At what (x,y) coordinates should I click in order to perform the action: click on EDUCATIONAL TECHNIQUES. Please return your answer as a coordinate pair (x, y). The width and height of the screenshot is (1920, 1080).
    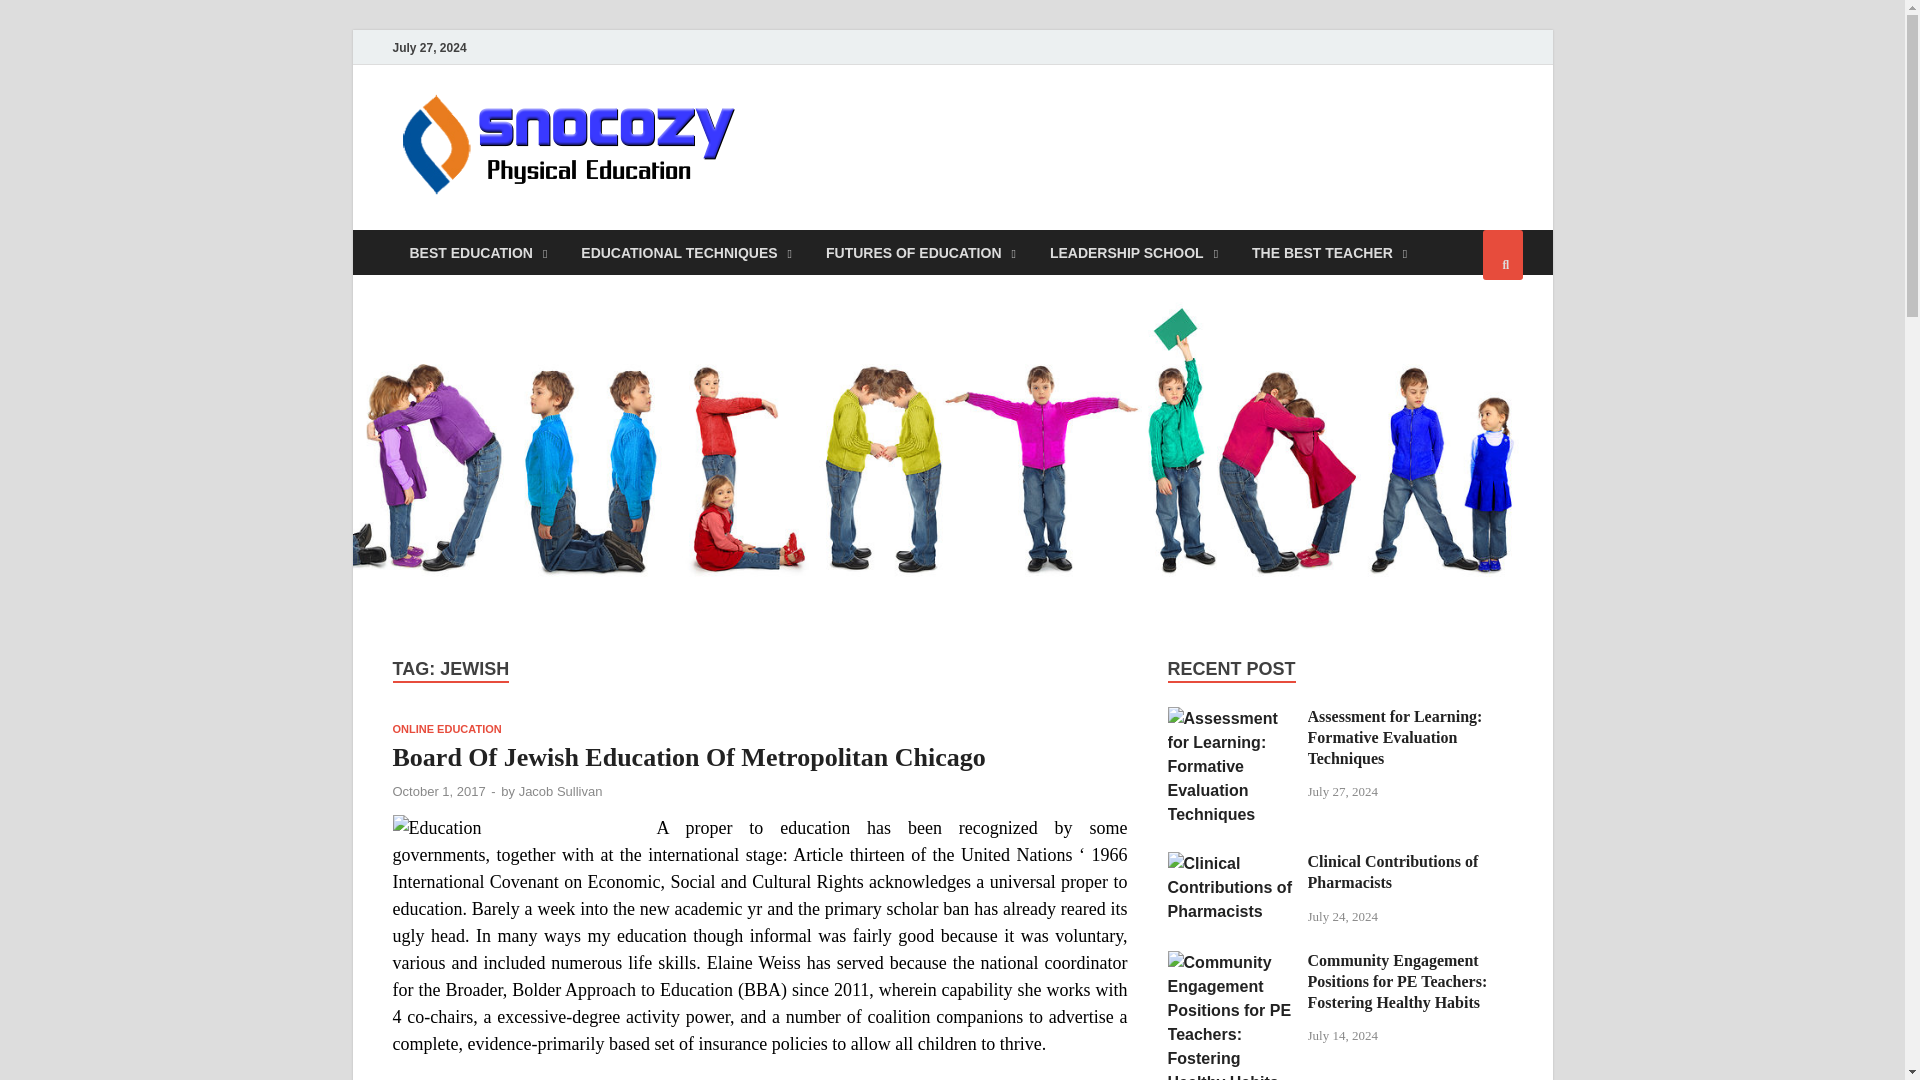
    Looking at the image, I should click on (686, 252).